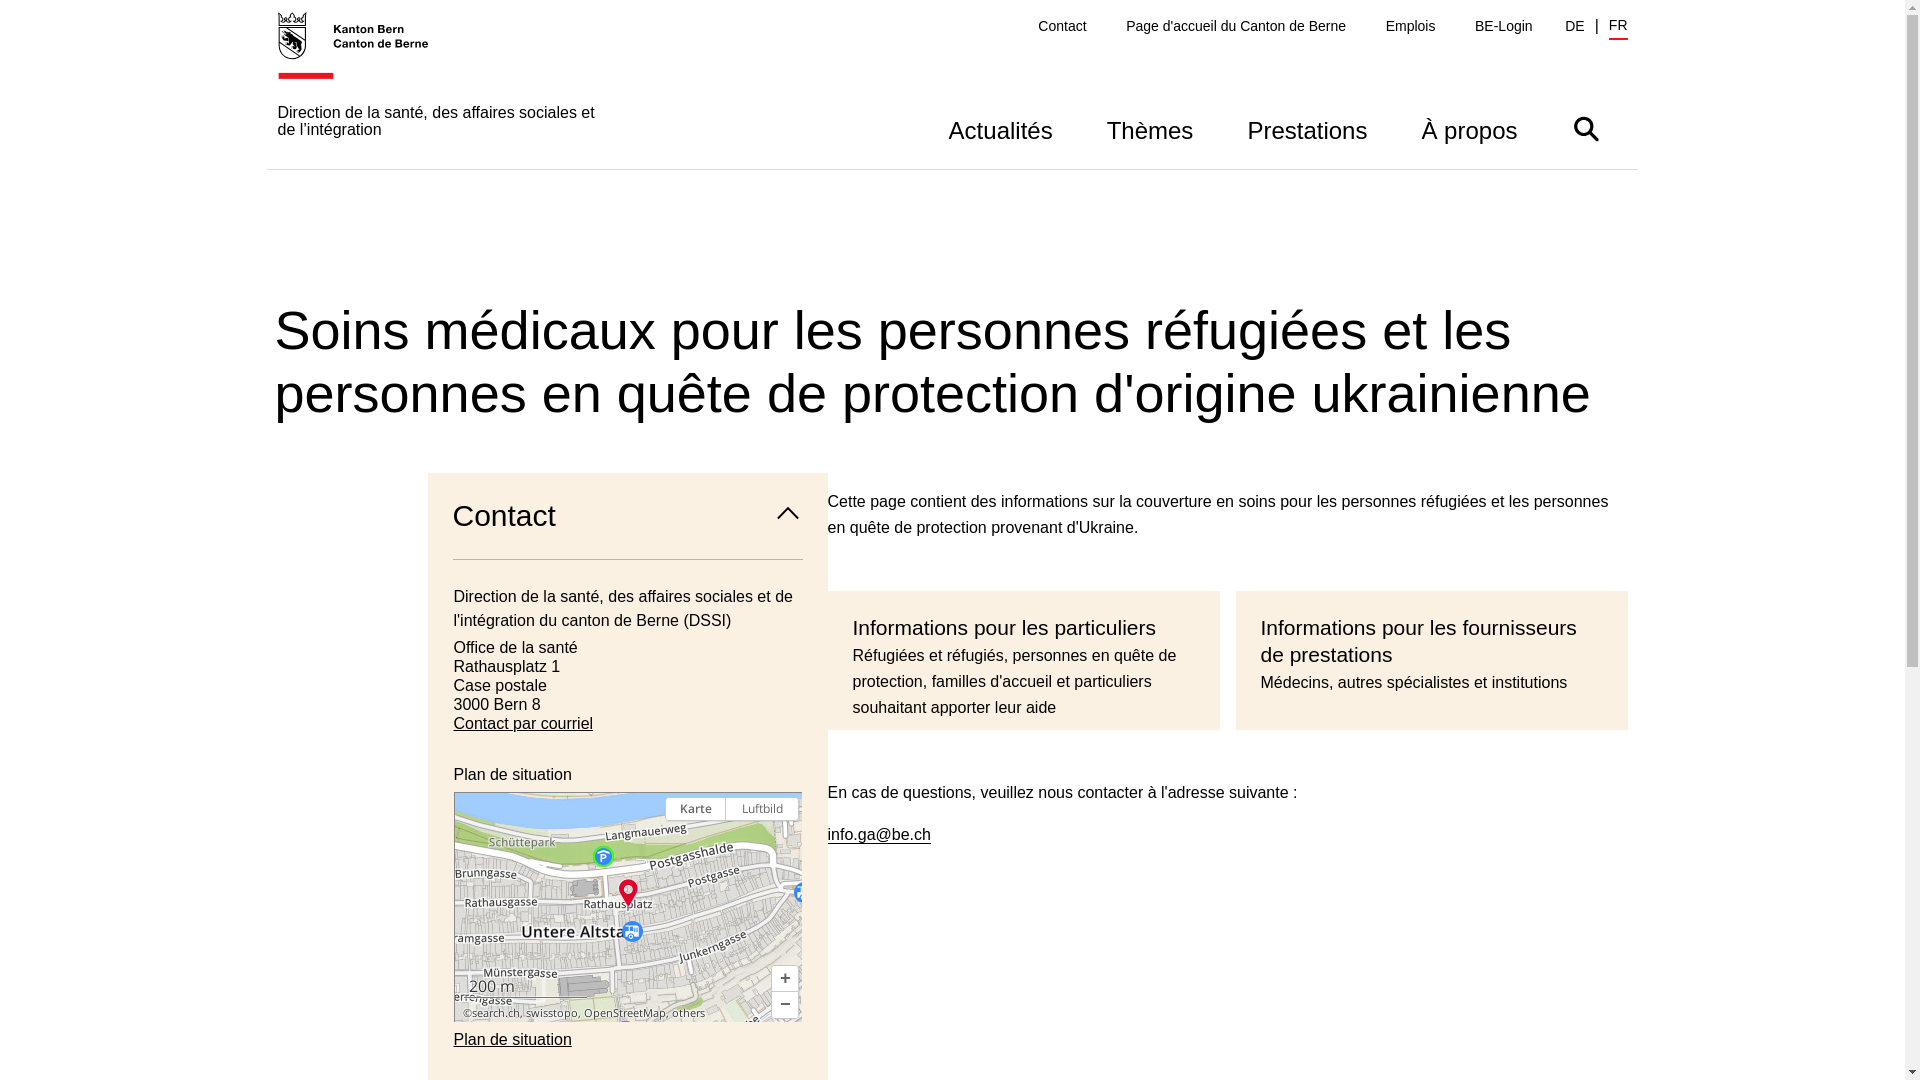 The height and width of the screenshot is (1080, 1920). I want to click on Contact, so click(628, 516).